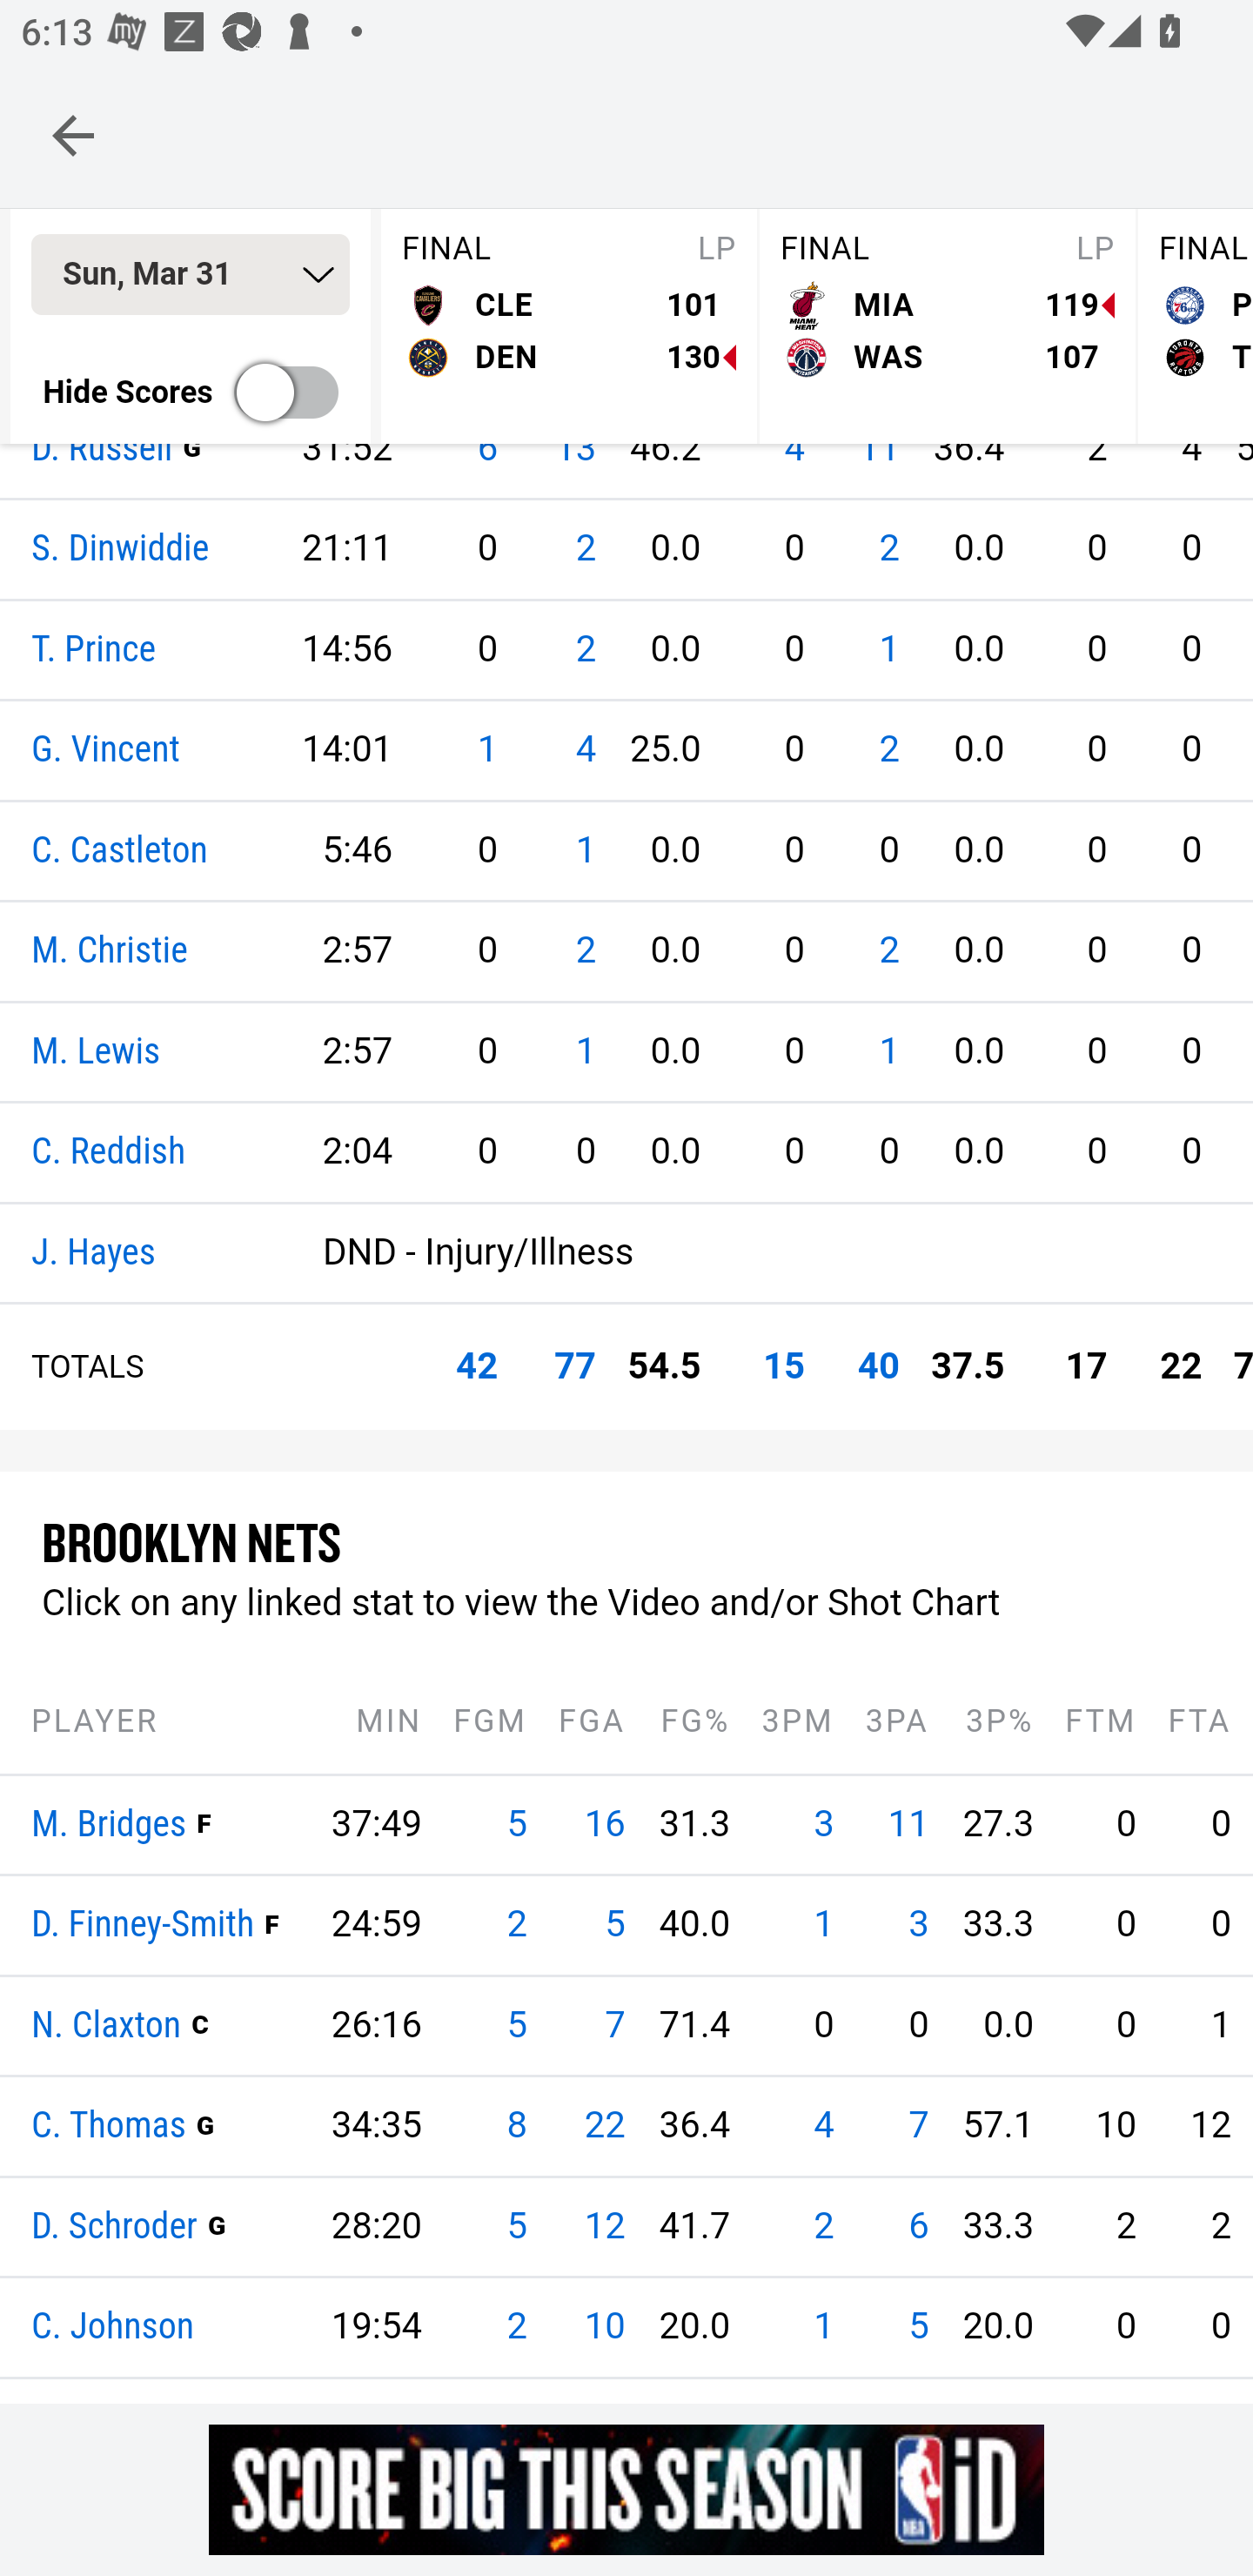 Image resolution: width=1253 pixels, height=2576 pixels. What do you see at coordinates (784, 1366) in the screenshot?
I see `15` at bounding box center [784, 1366].